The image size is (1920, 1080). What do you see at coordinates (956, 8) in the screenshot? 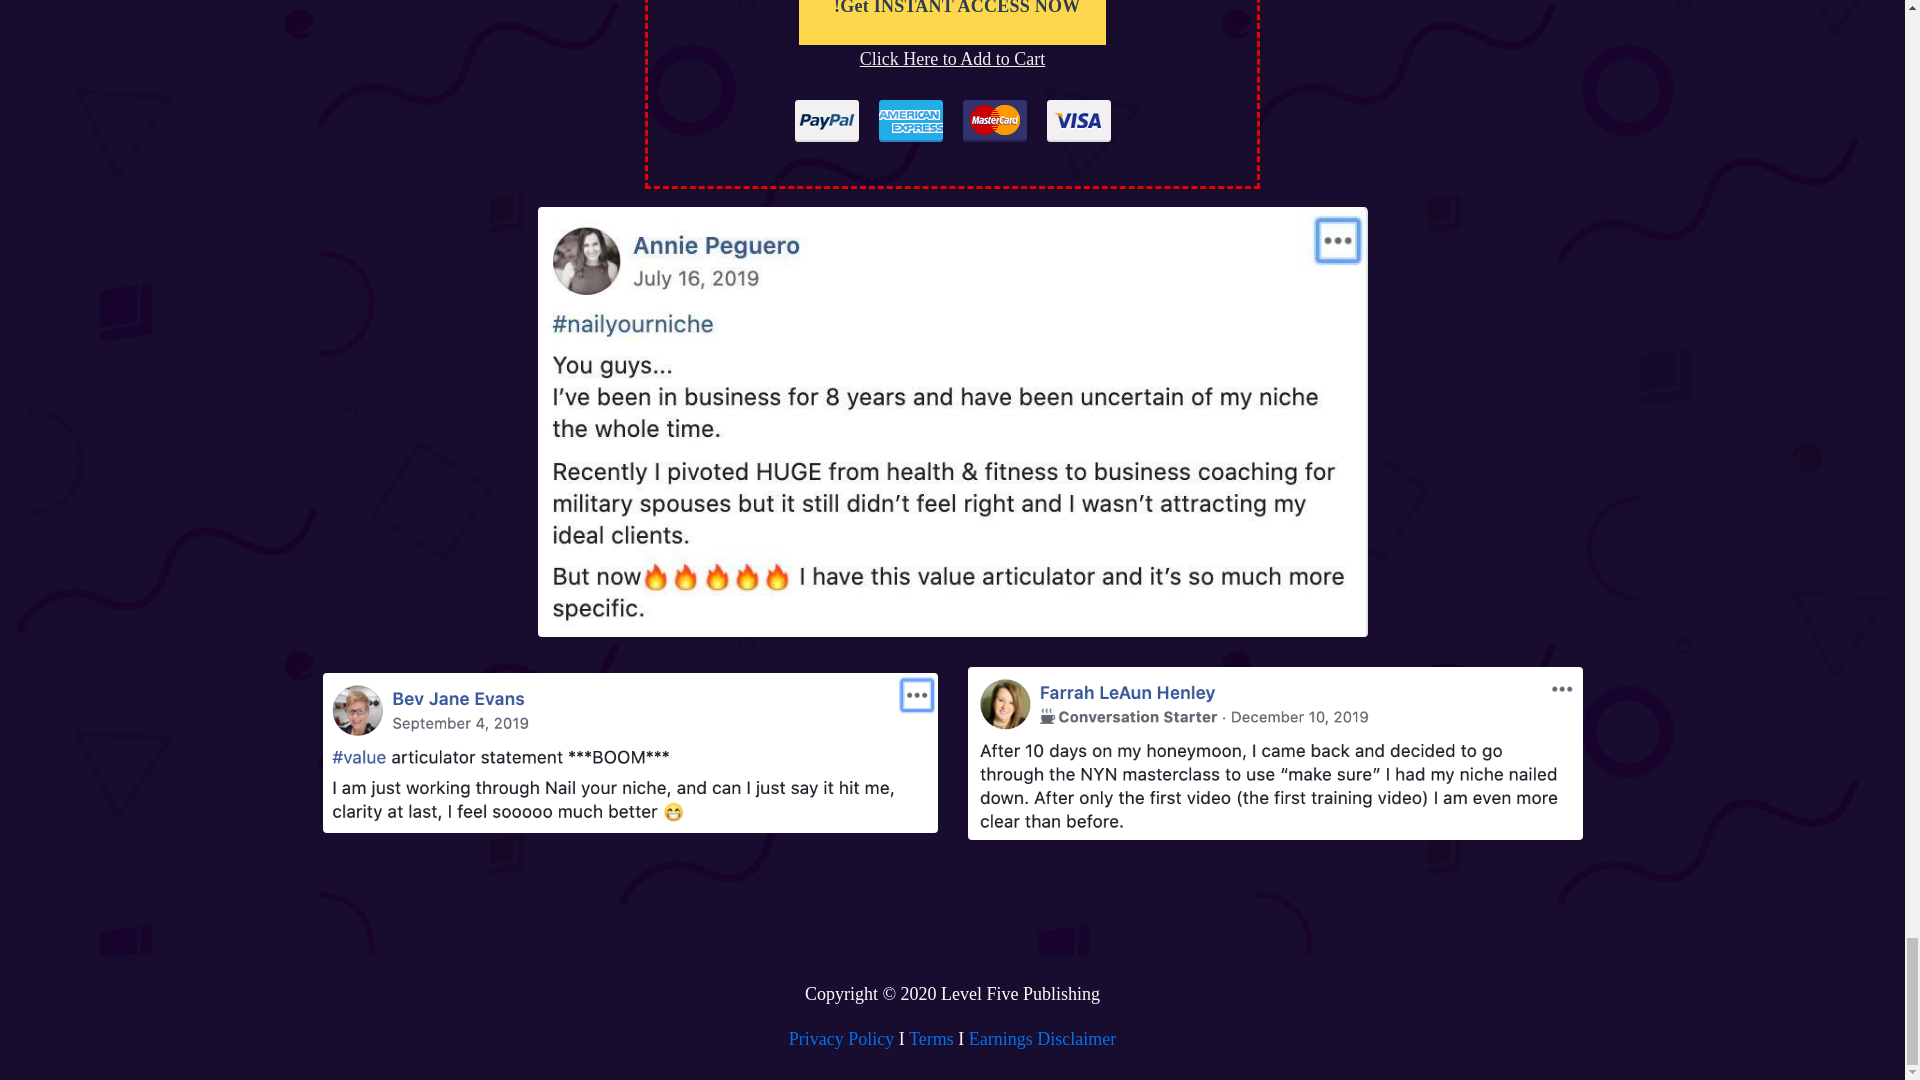
I see `Get INSTANT ACCESS NOW!` at bounding box center [956, 8].